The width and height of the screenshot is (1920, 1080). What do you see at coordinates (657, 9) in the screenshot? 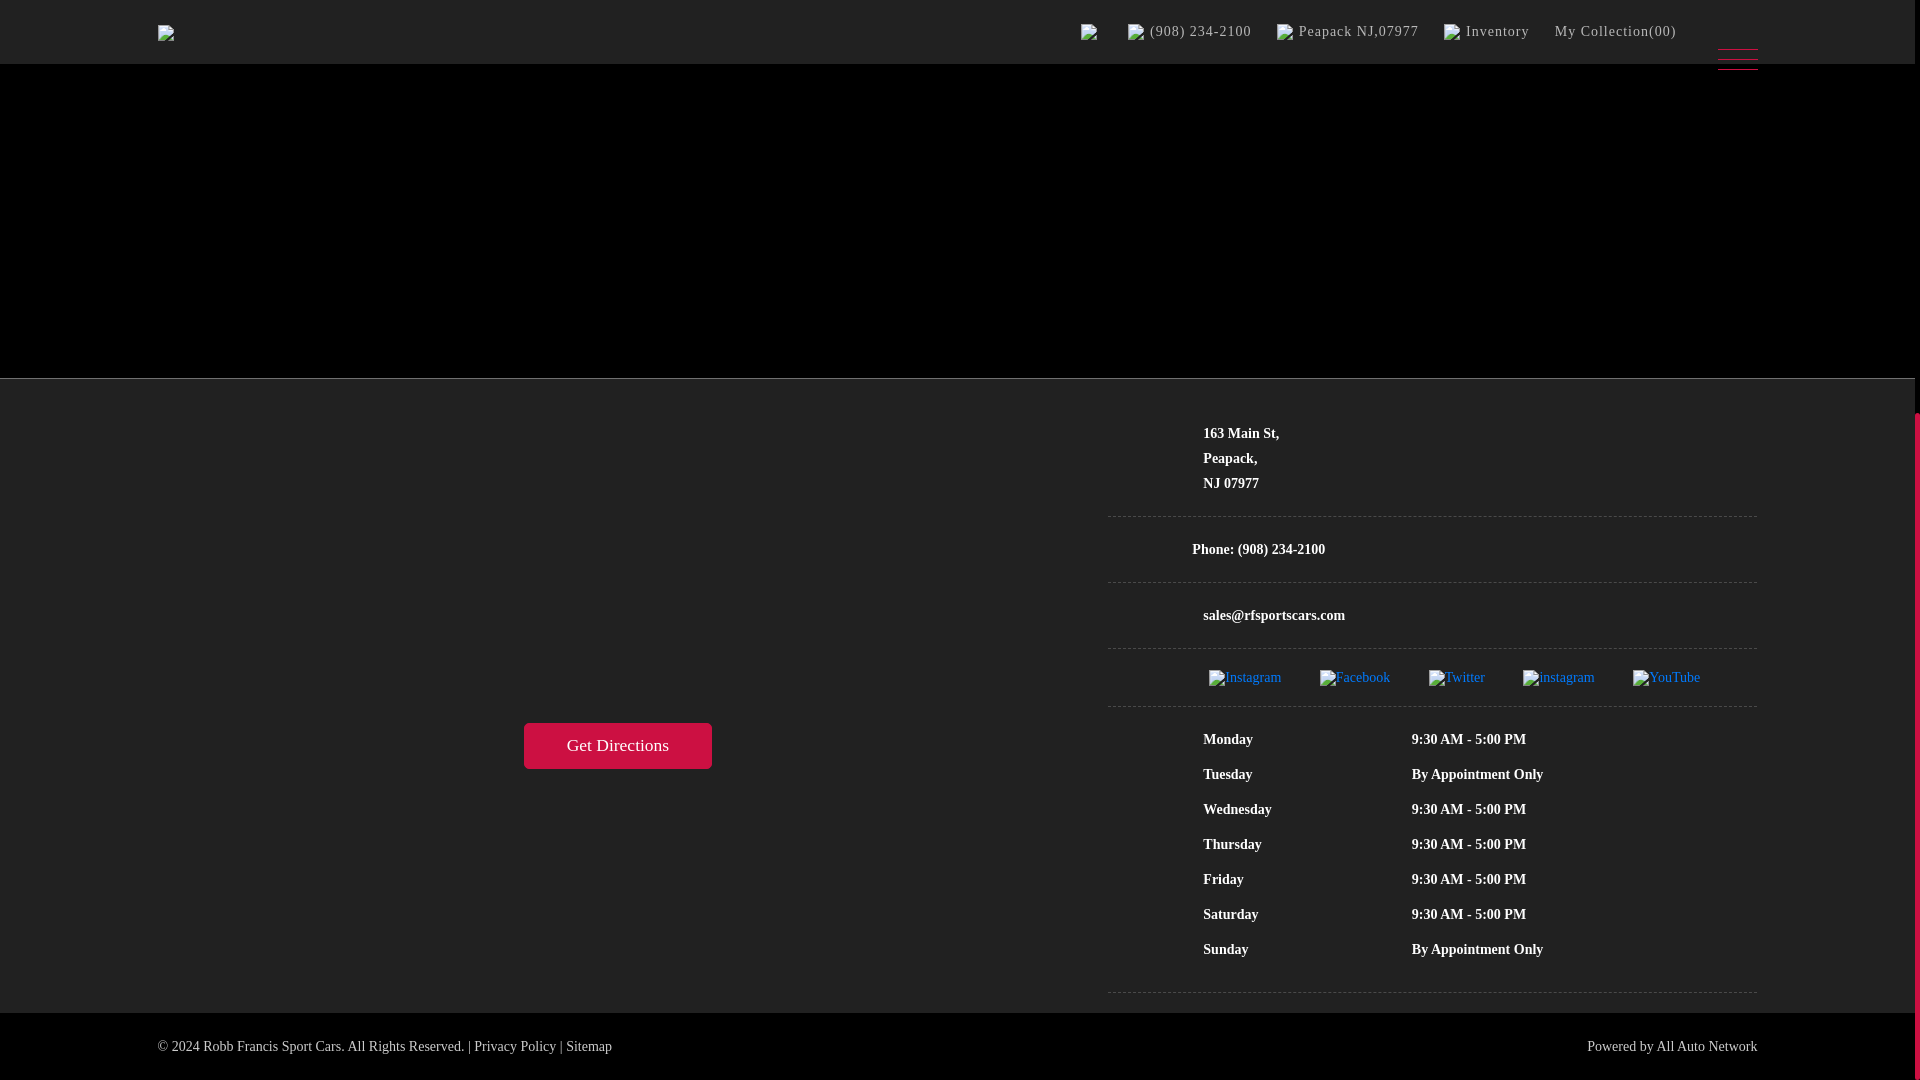
I see `Home` at bounding box center [657, 9].